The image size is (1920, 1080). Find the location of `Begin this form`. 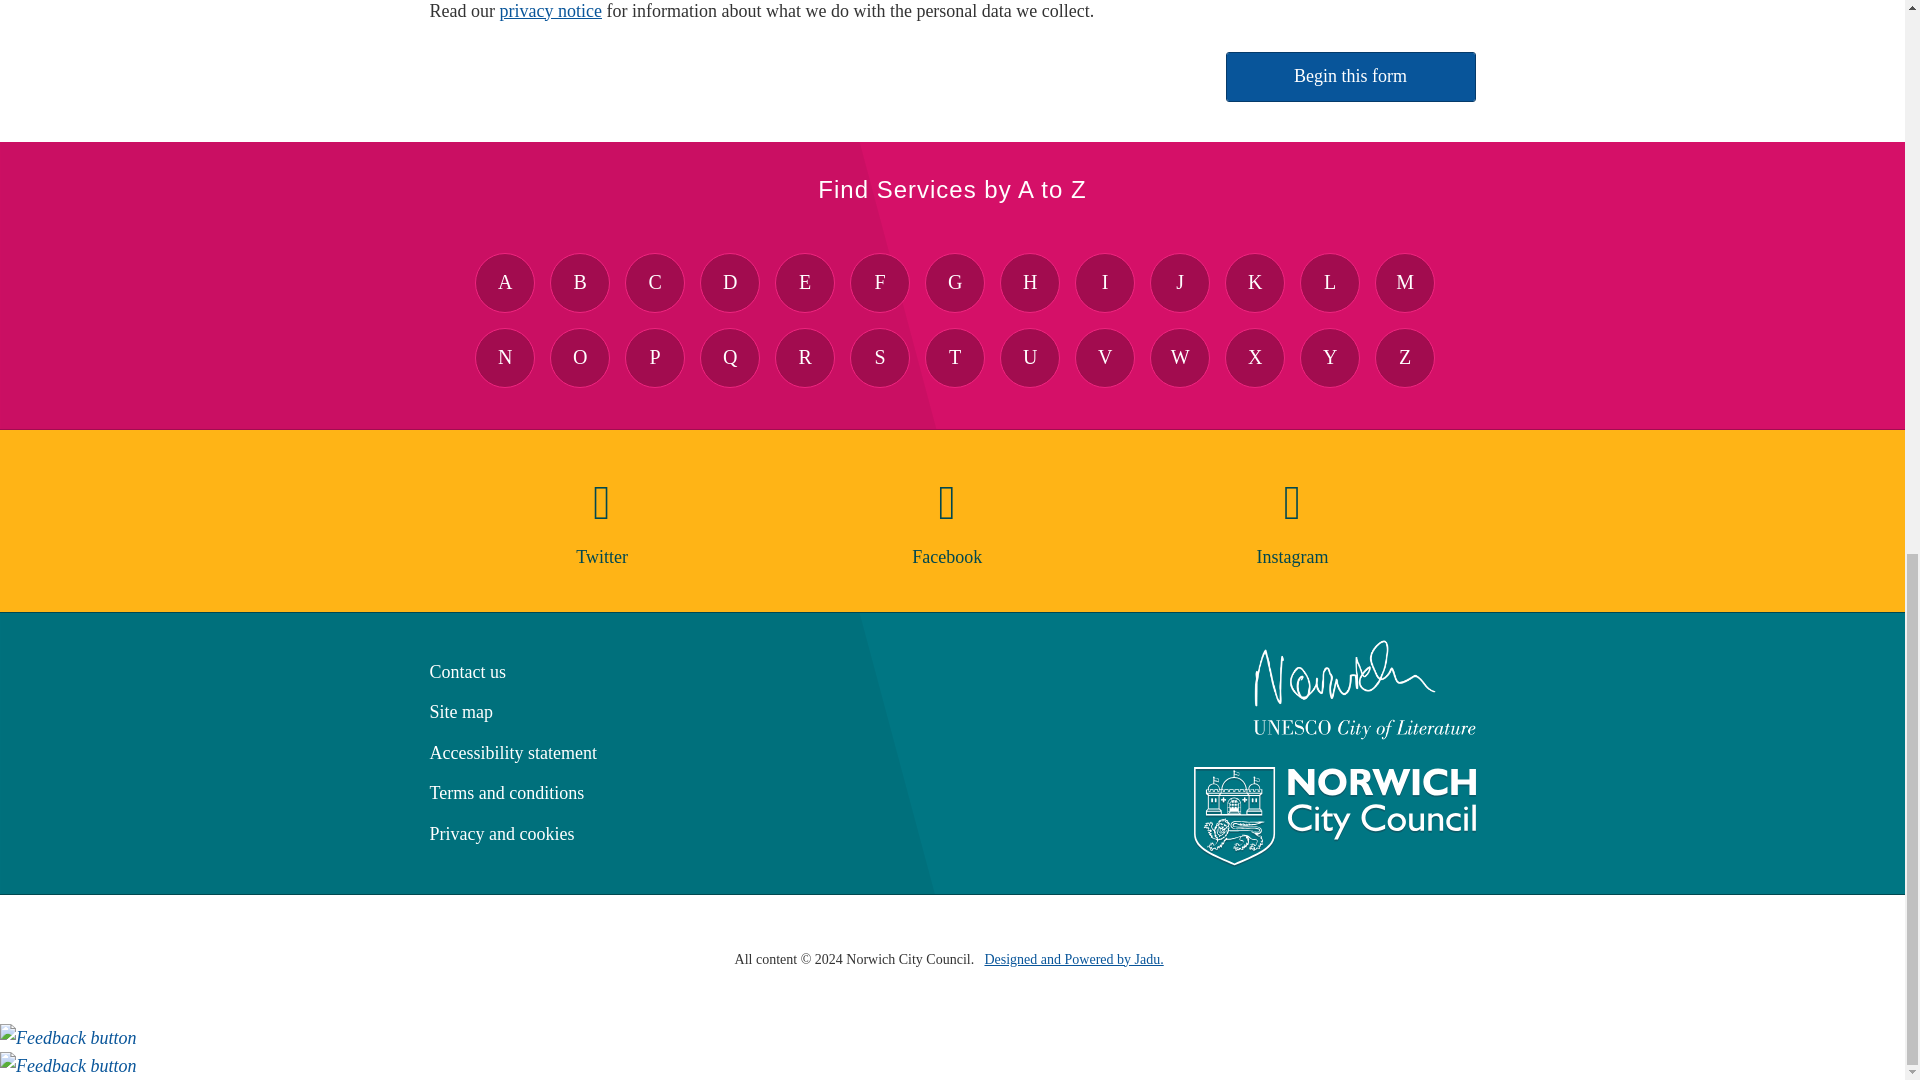

Begin this form is located at coordinates (1351, 76).